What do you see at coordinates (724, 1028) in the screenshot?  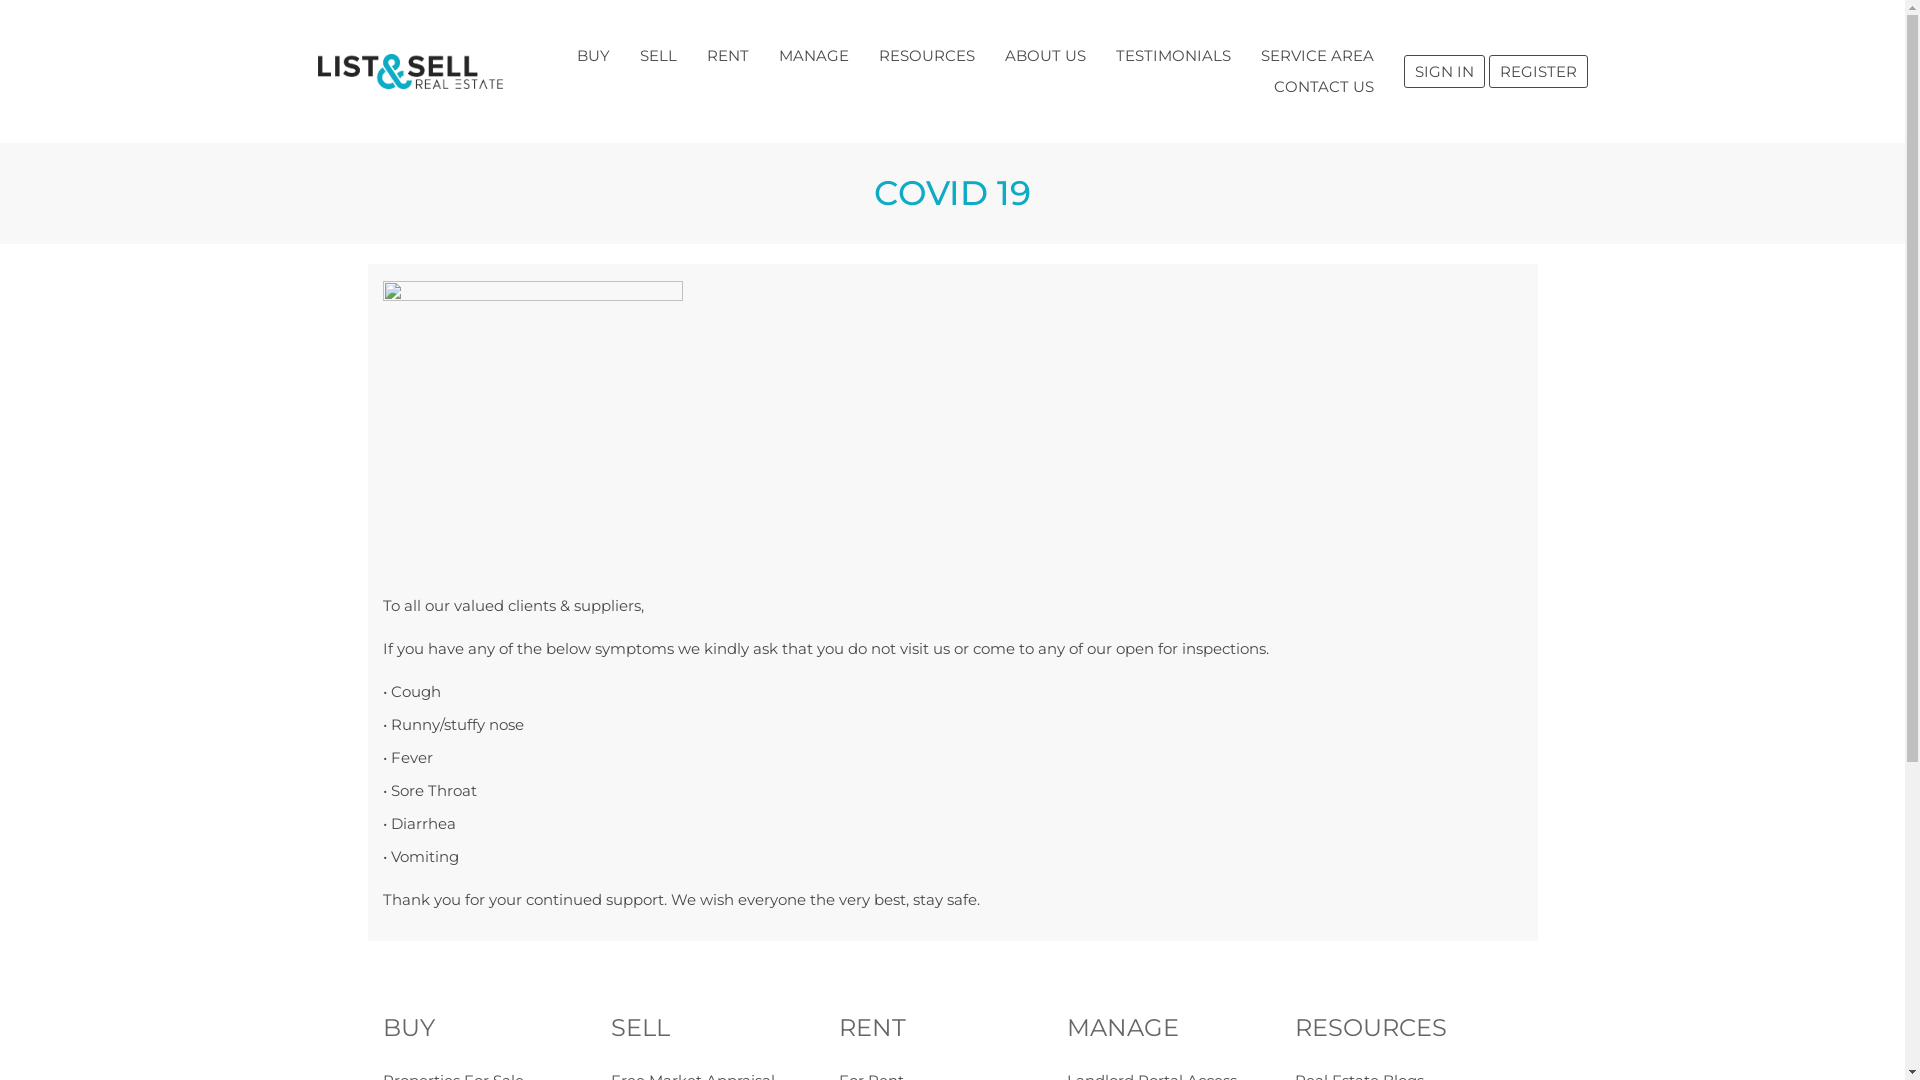 I see `SELL` at bounding box center [724, 1028].